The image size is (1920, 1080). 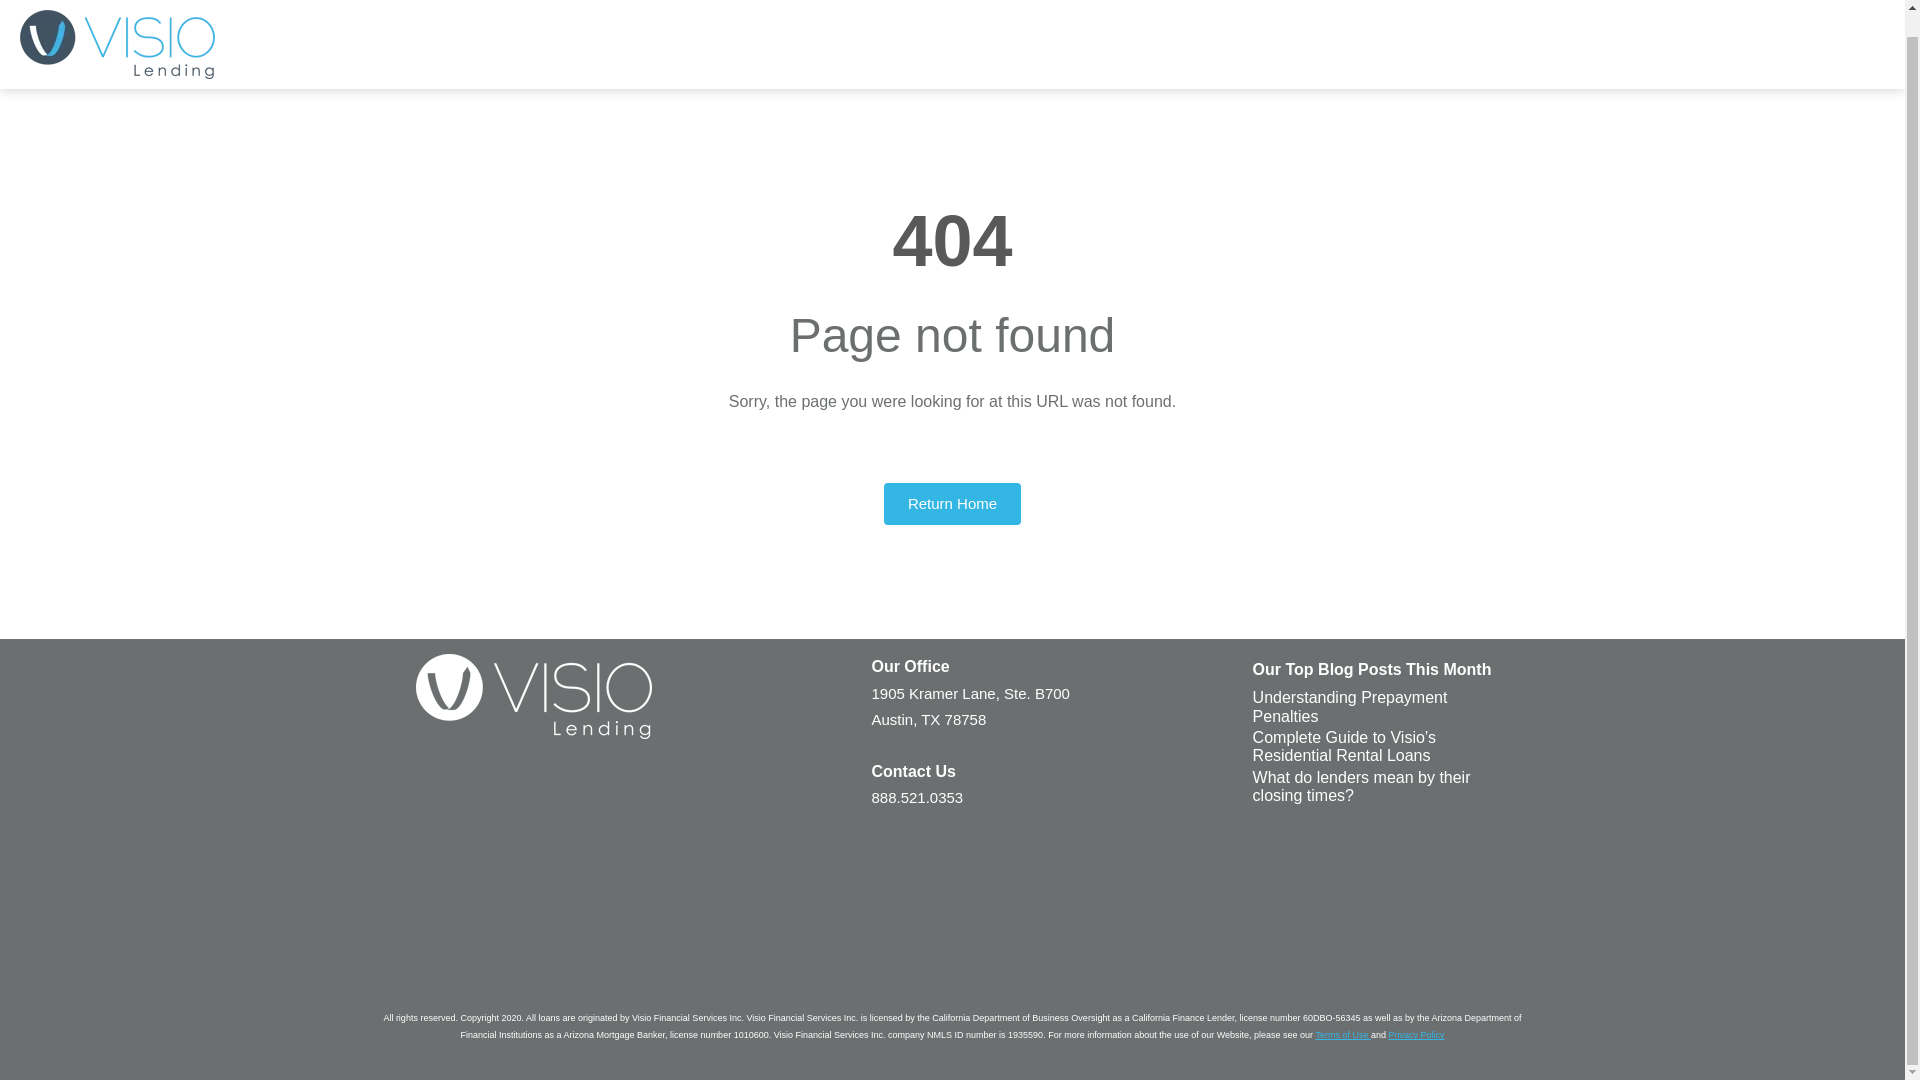 What do you see at coordinates (952, 504) in the screenshot?
I see `Return Home` at bounding box center [952, 504].